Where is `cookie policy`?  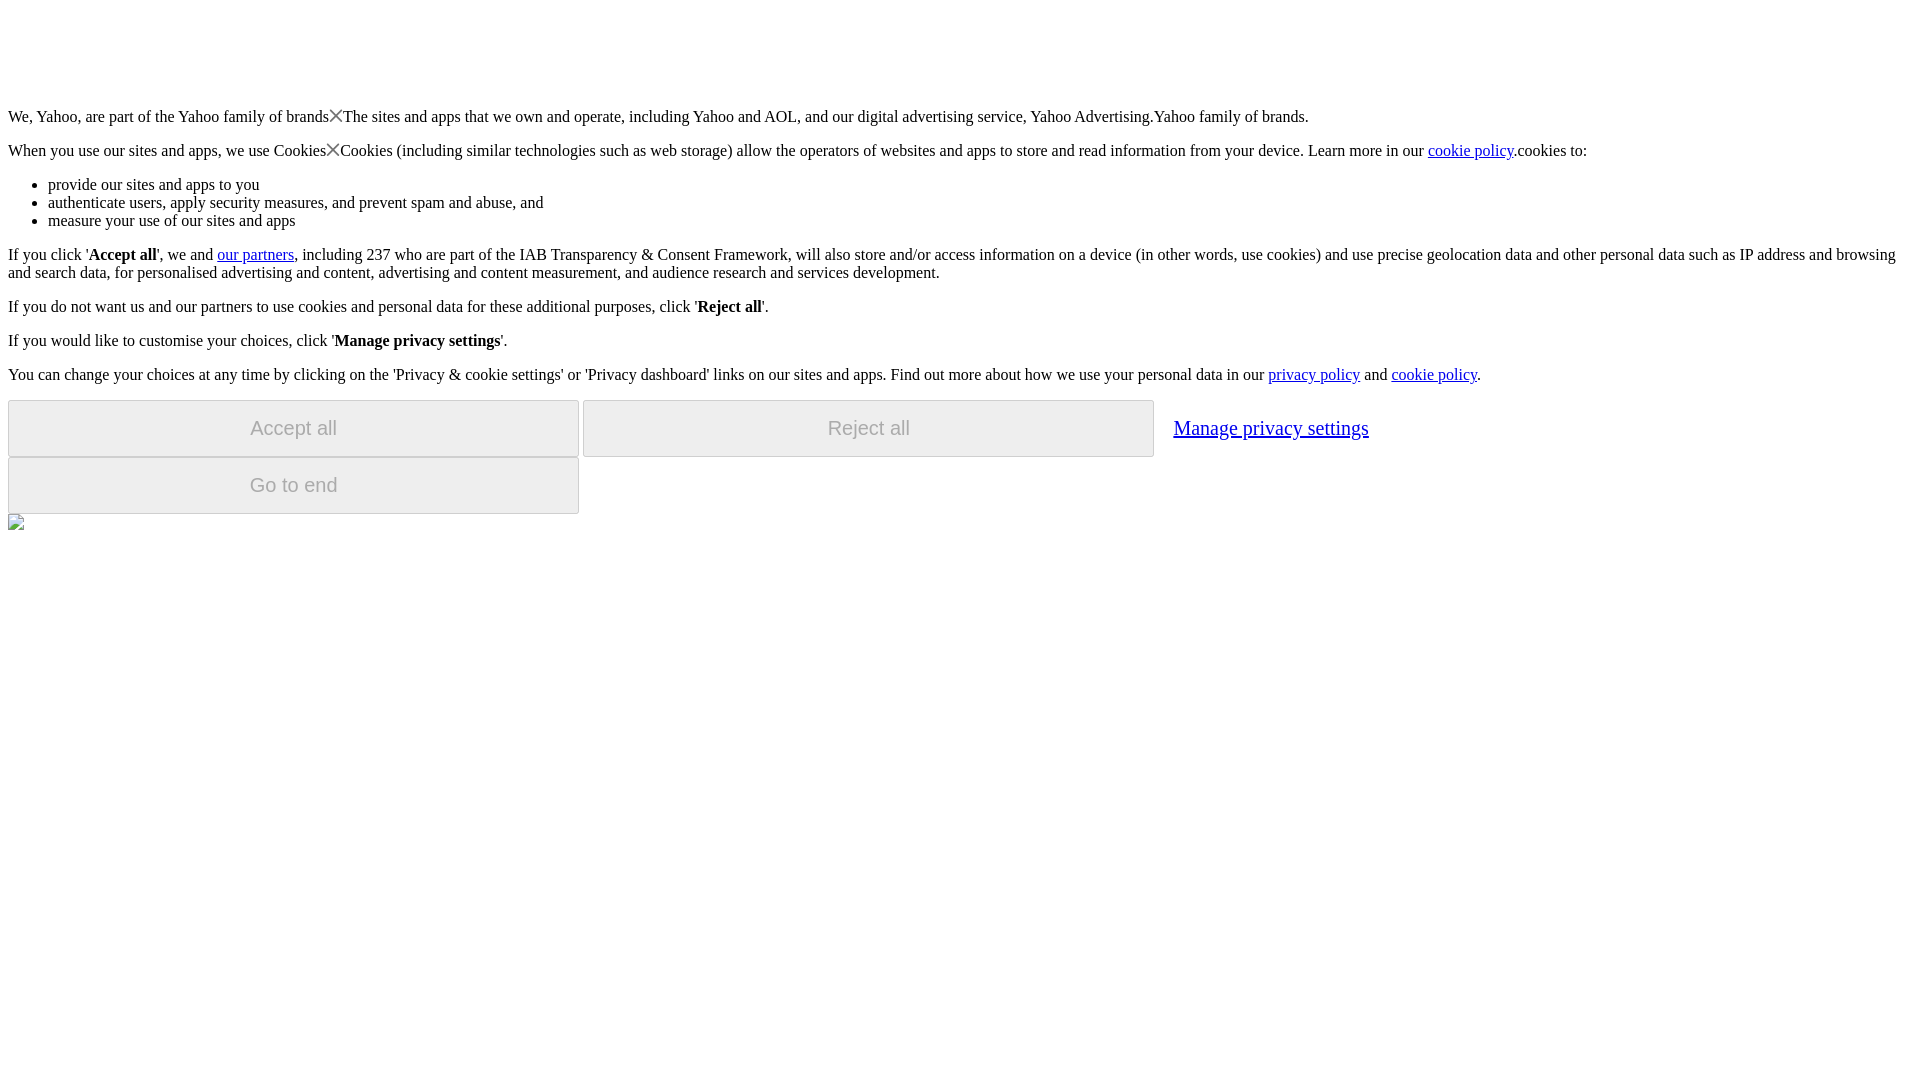
cookie policy is located at coordinates (1471, 150).